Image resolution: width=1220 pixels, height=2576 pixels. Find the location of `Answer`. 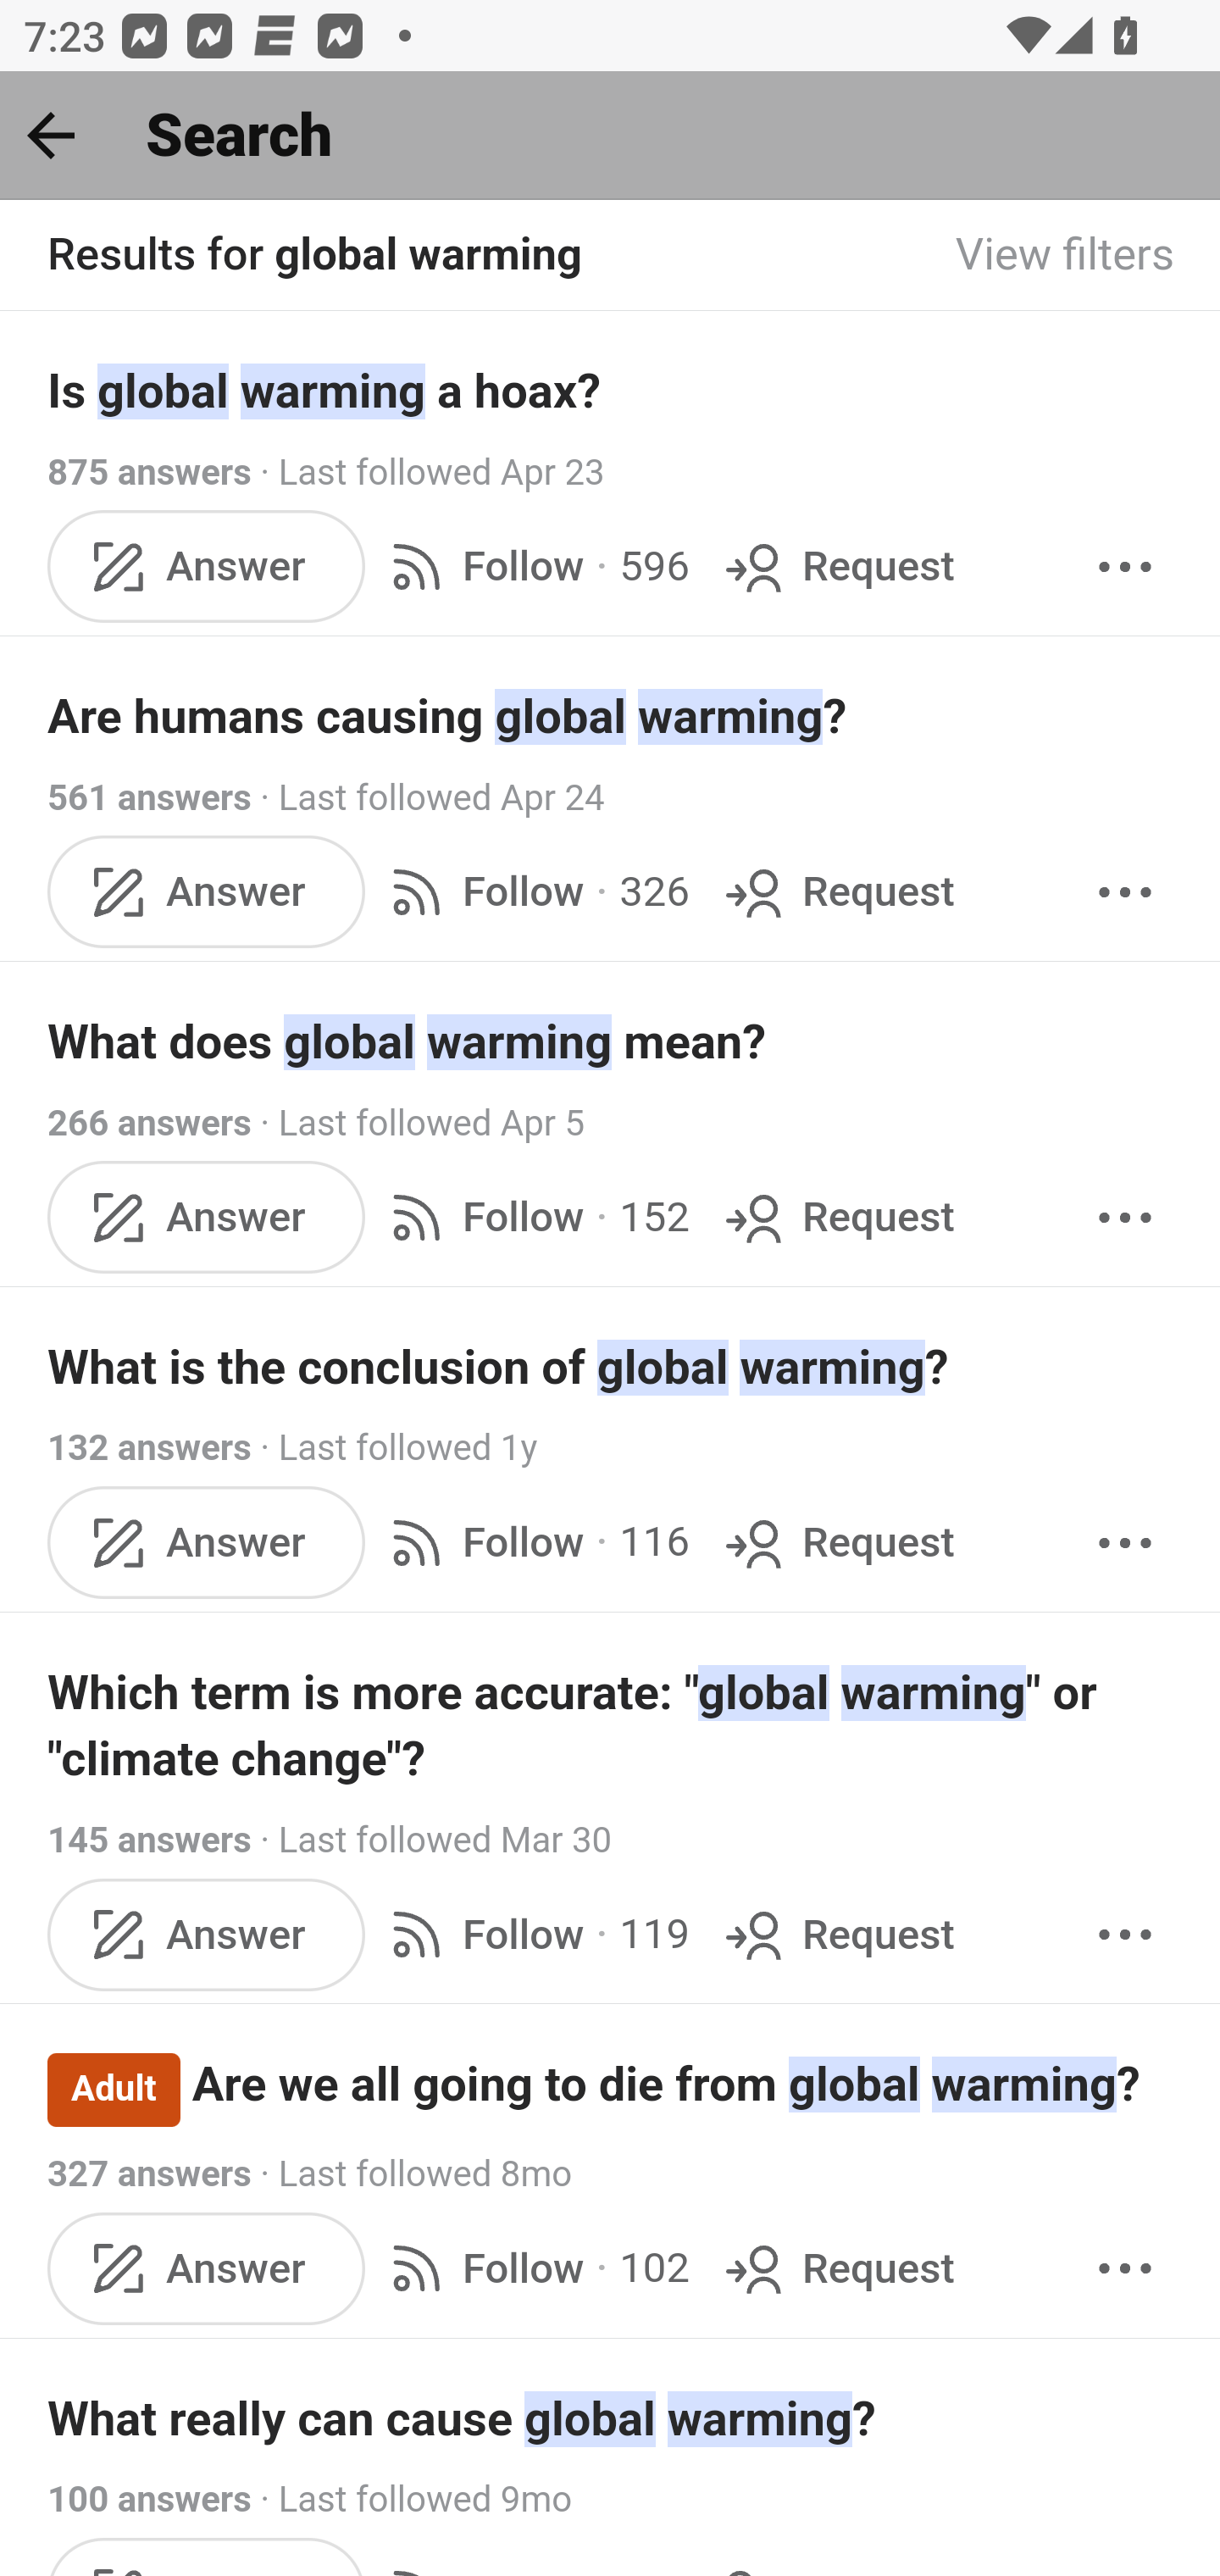

Answer is located at coordinates (207, 564).